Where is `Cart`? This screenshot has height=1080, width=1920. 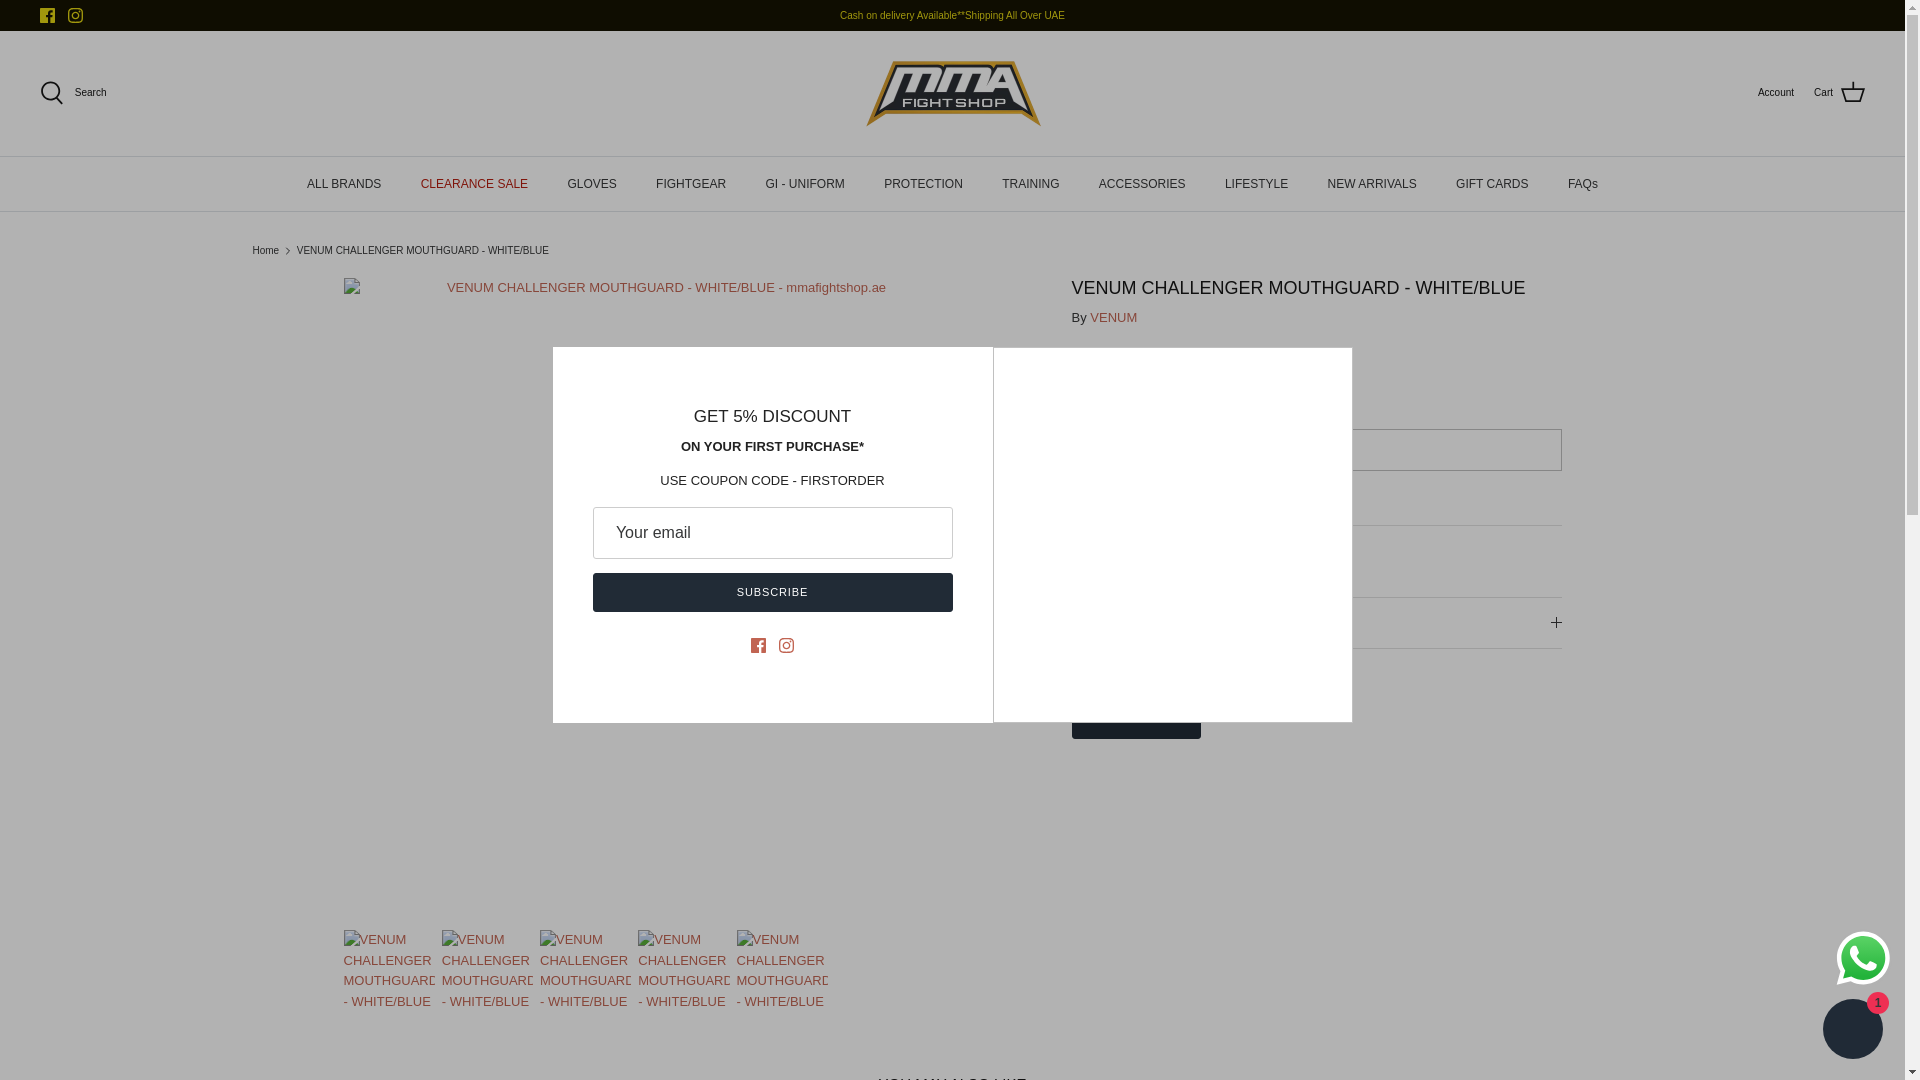
Cart is located at coordinates (1839, 92).